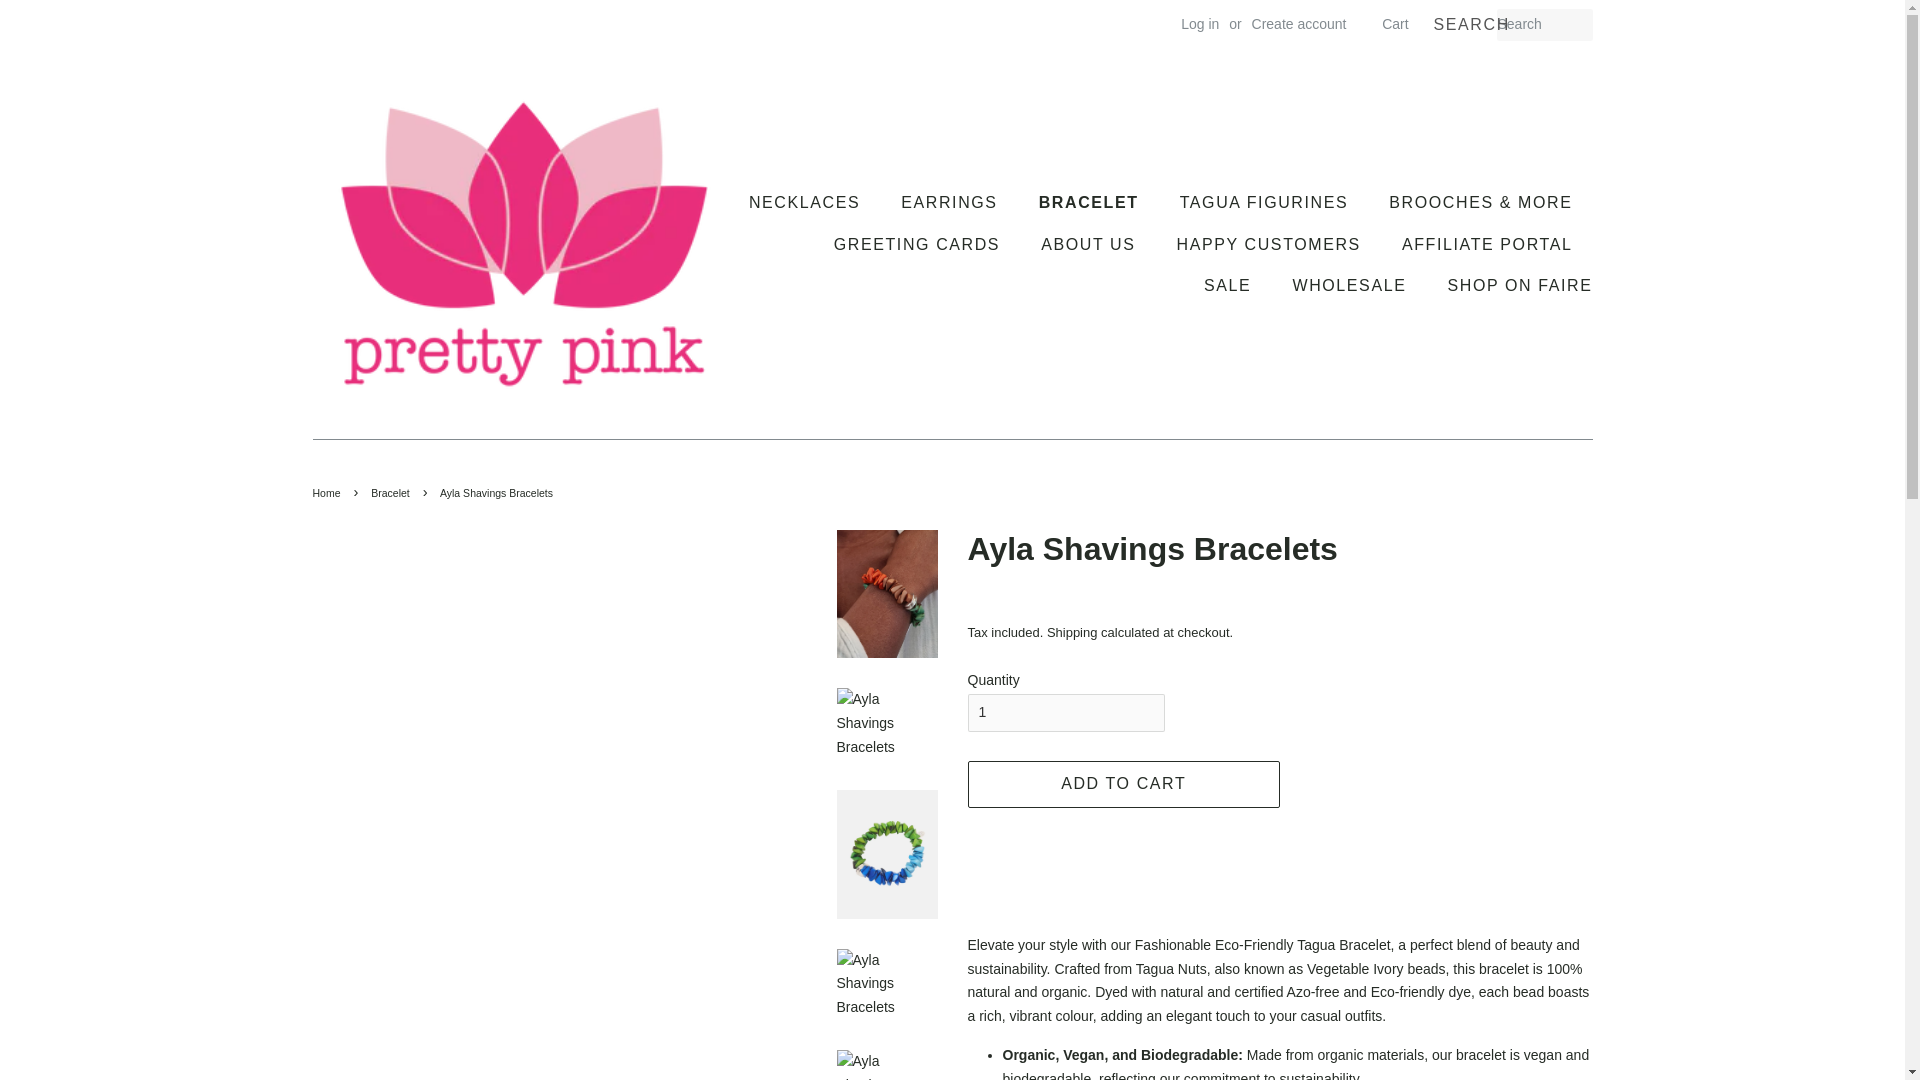 The height and width of the screenshot is (1080, 1920). I want to click on 1, so click(1066, 713).